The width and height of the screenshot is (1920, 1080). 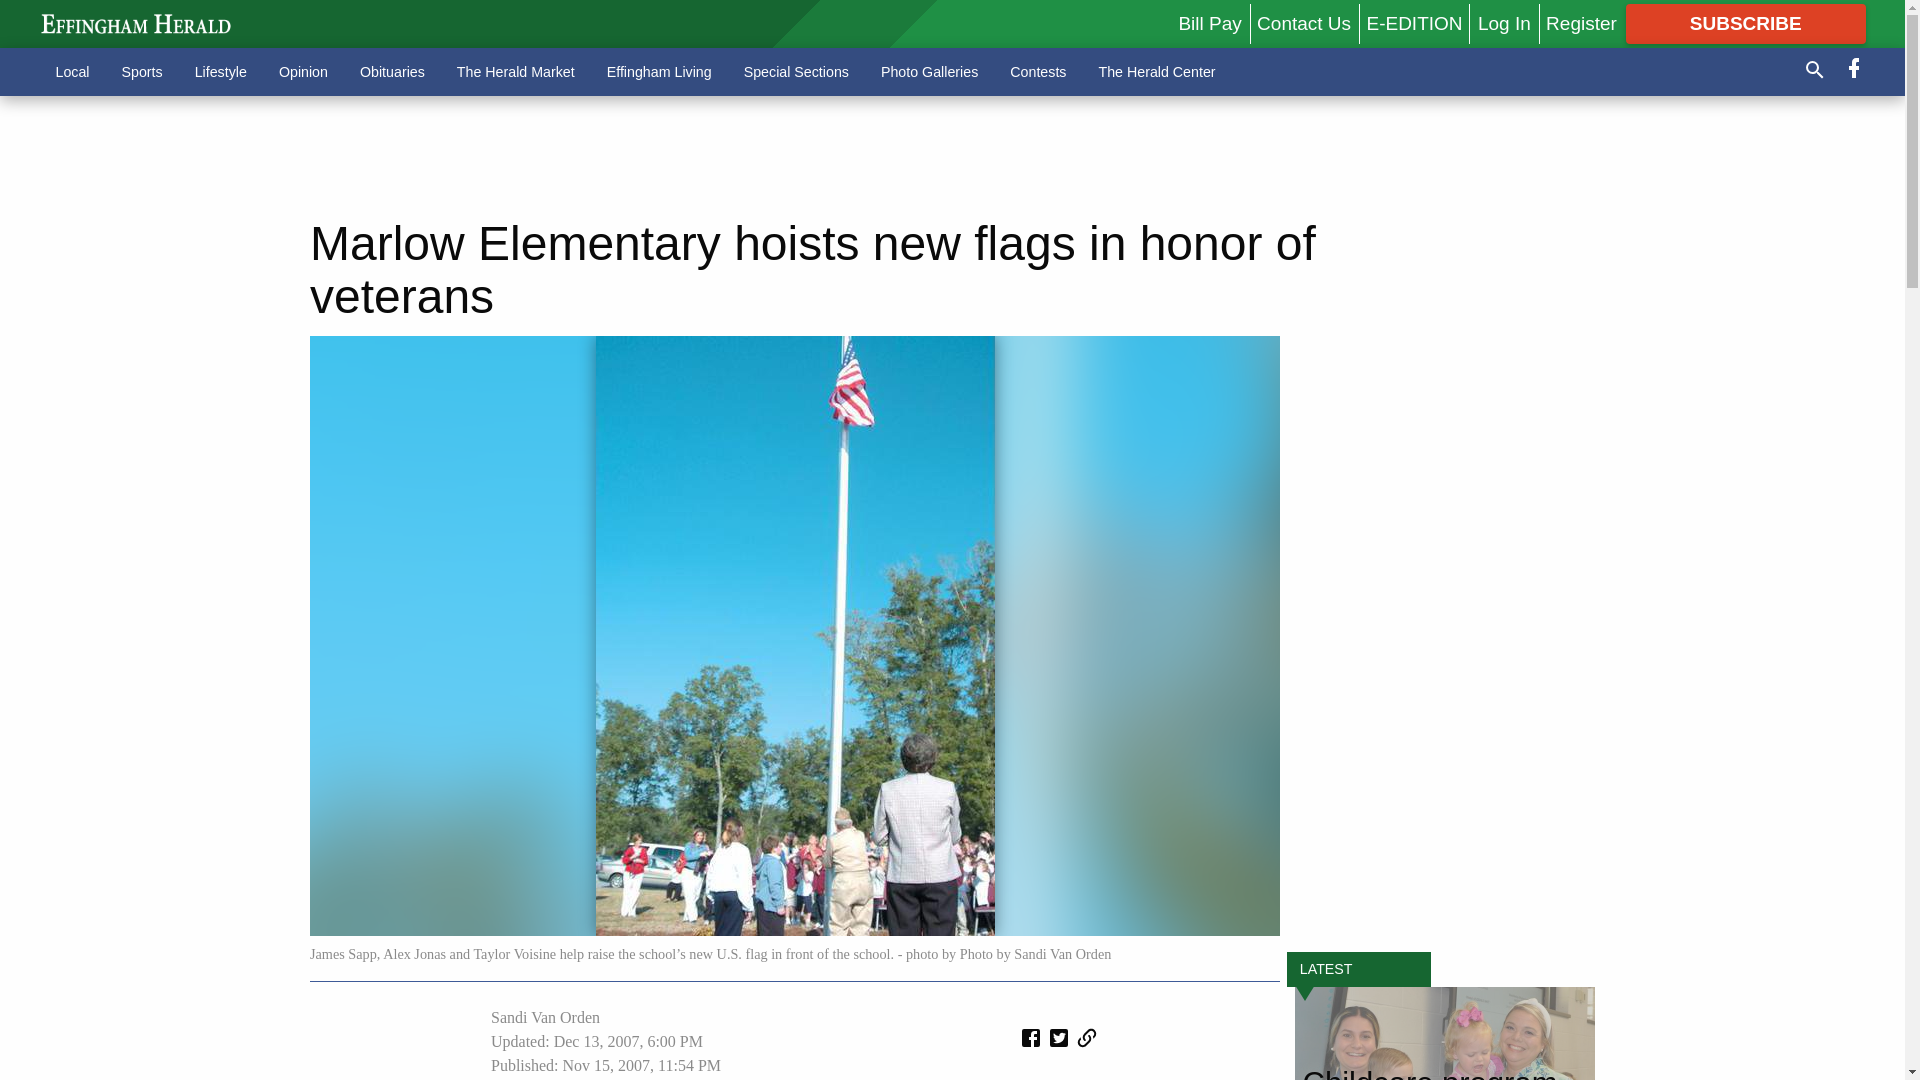 What do you see at coordinates (1413, 23) in the screenshot?
I see `E-EDITION` at bounding box center [1413, 23].